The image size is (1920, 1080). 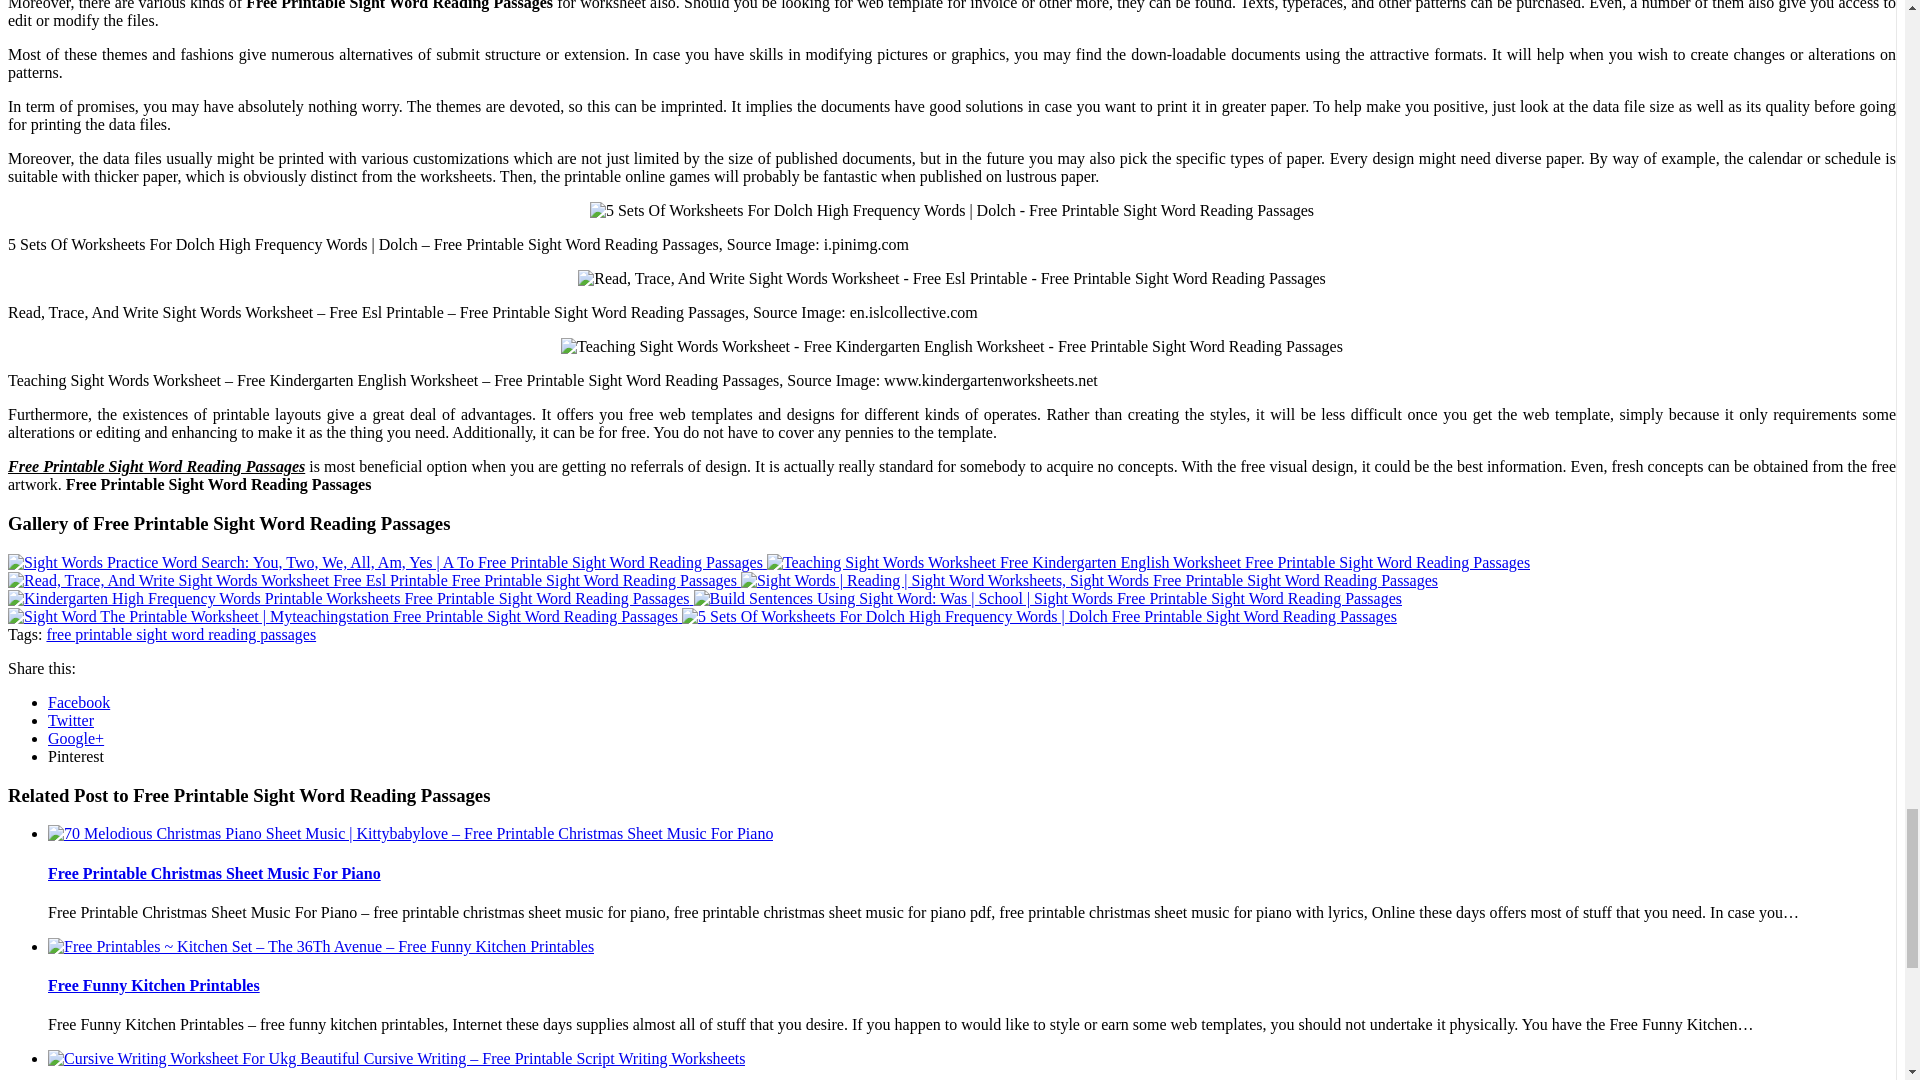 I want to click on Free Funny Kitchen Printables, so click(x=154, y=985).